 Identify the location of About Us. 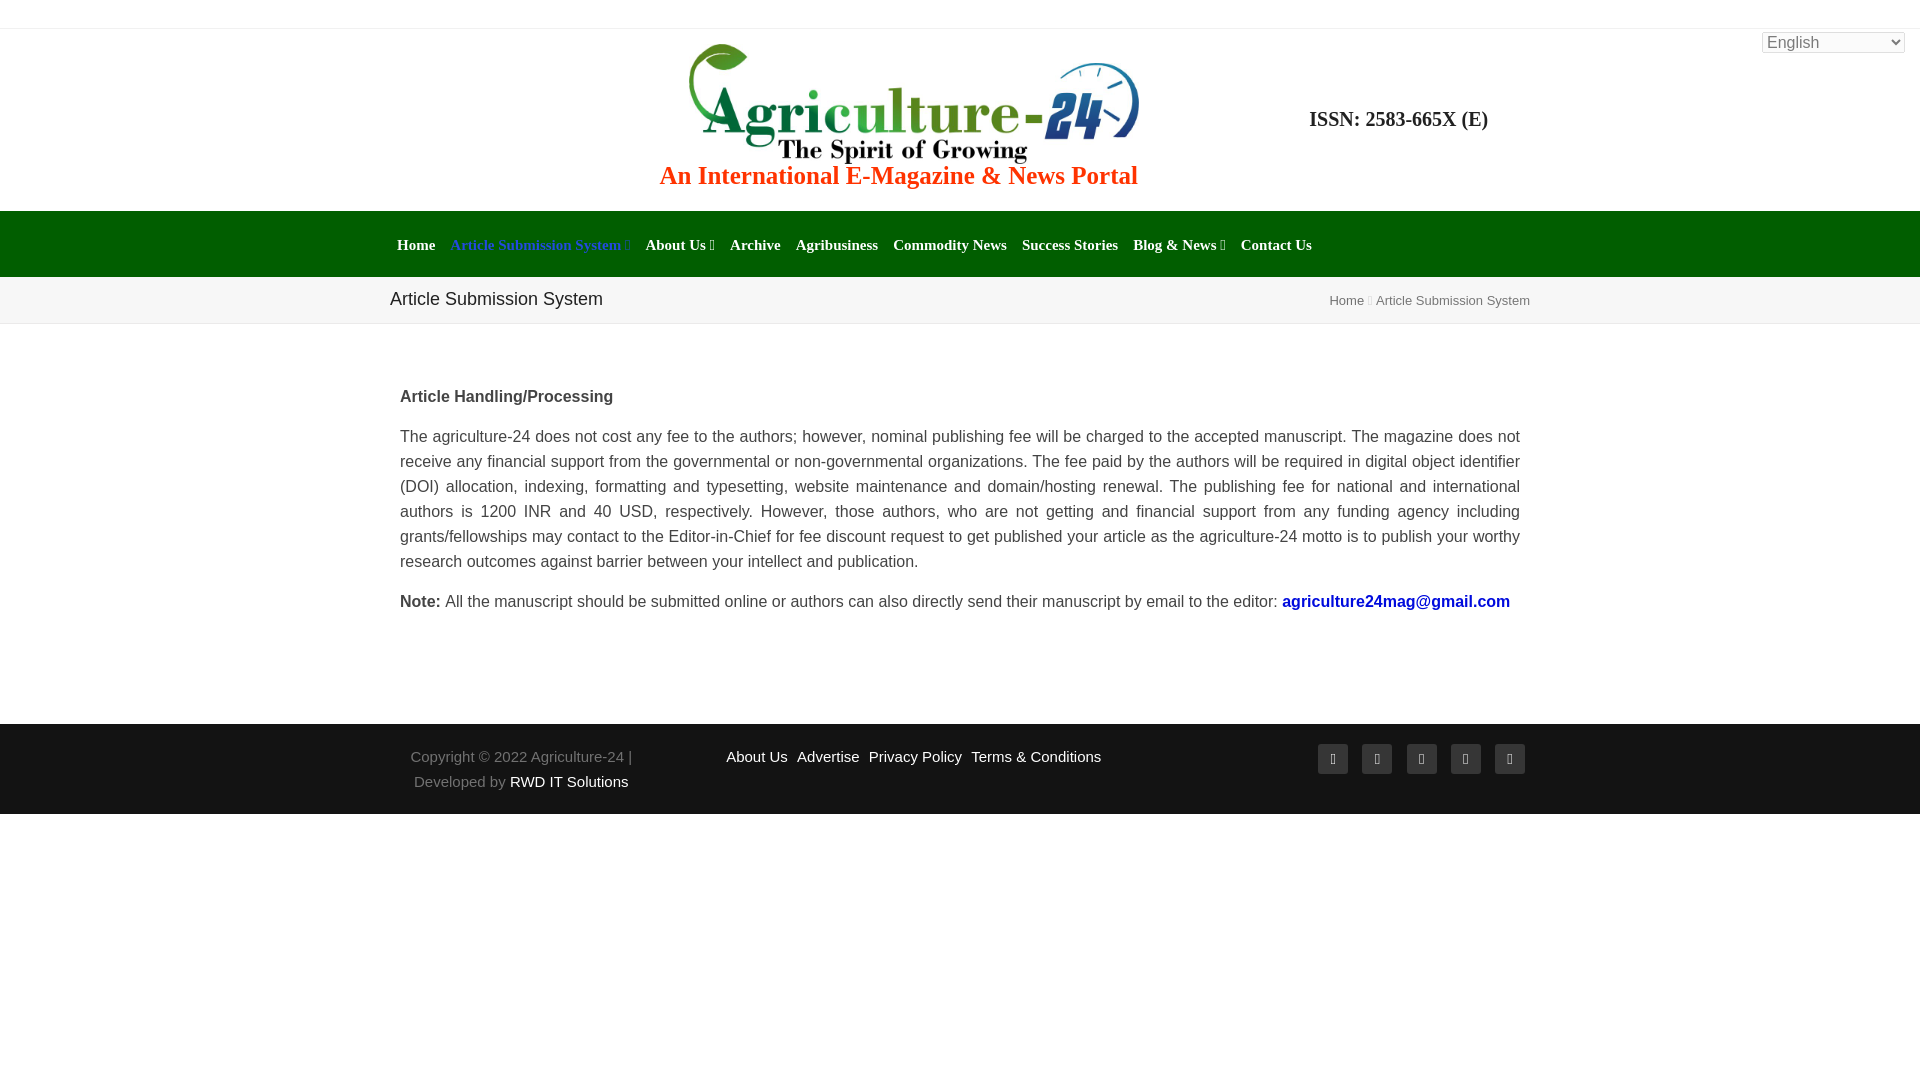
(680, 244).